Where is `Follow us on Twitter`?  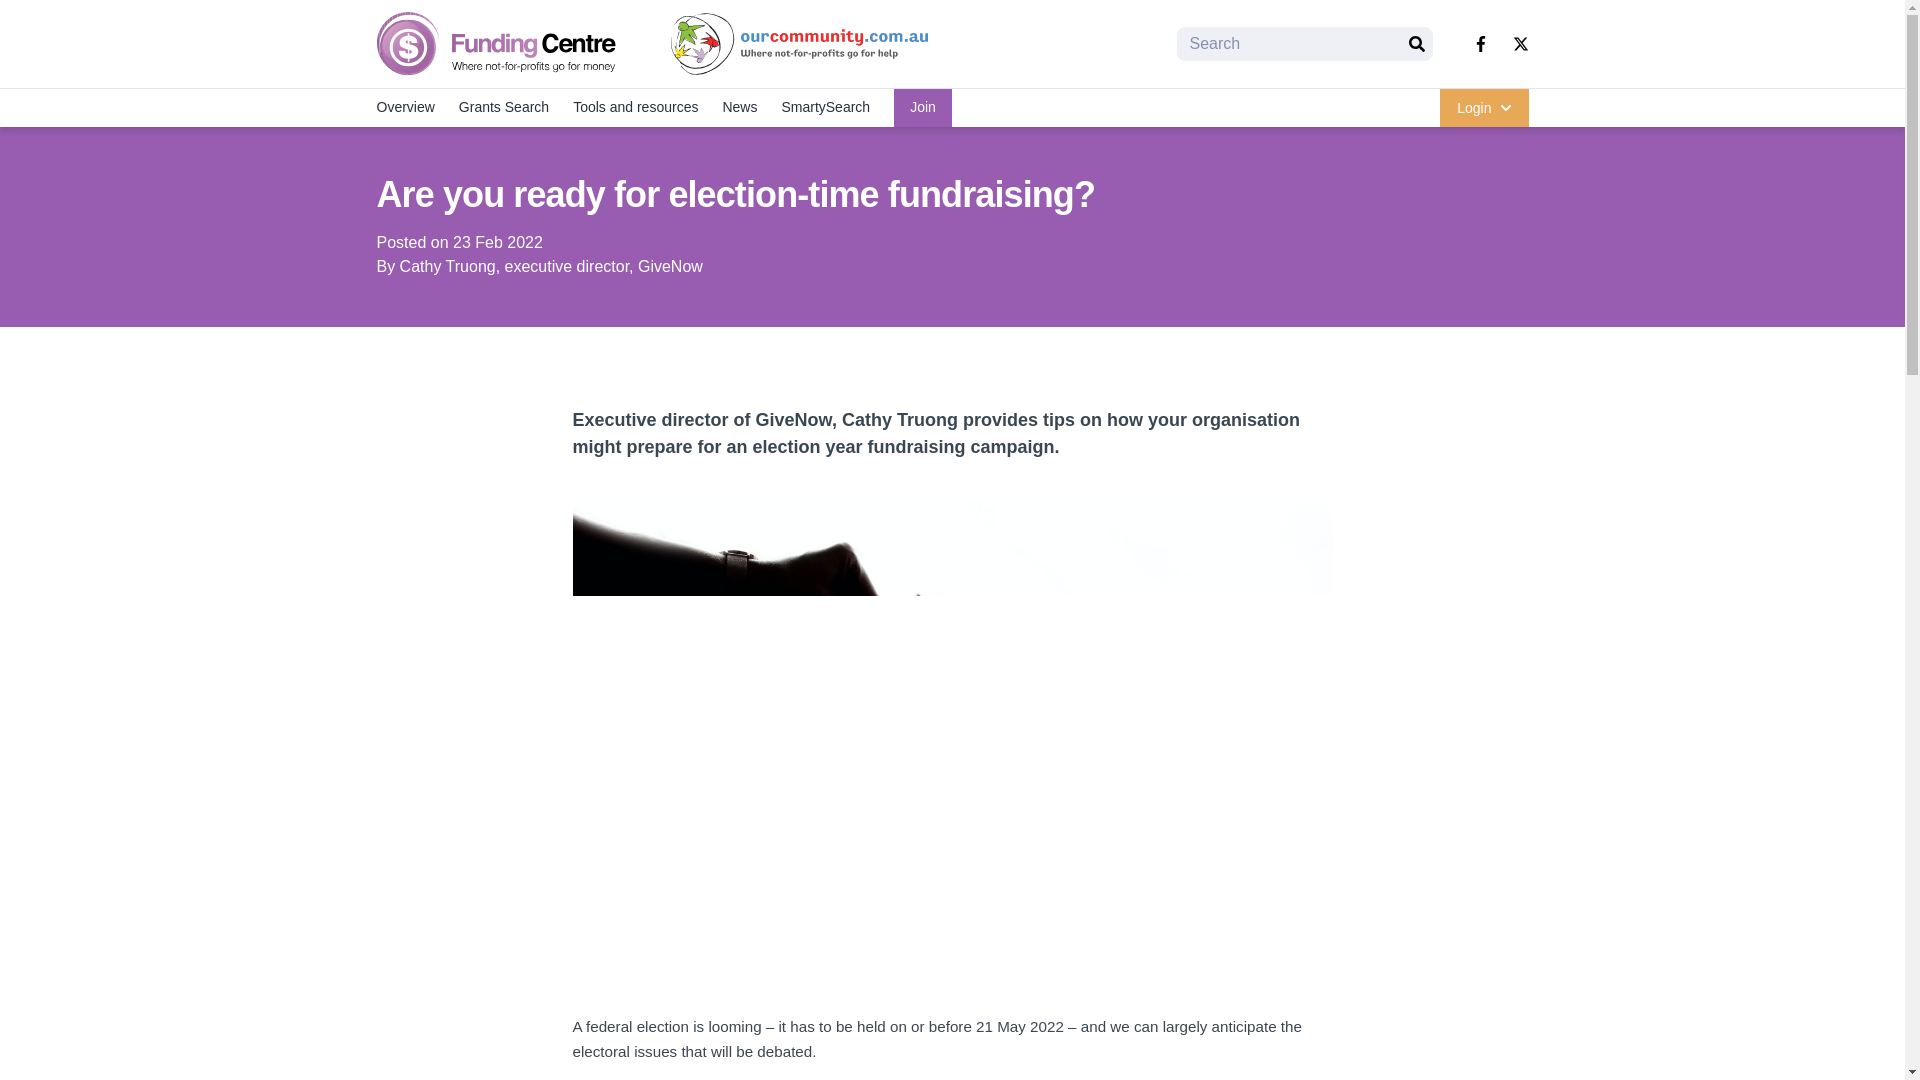 Follow us on Twitter is located at coordinates (1520, 43).